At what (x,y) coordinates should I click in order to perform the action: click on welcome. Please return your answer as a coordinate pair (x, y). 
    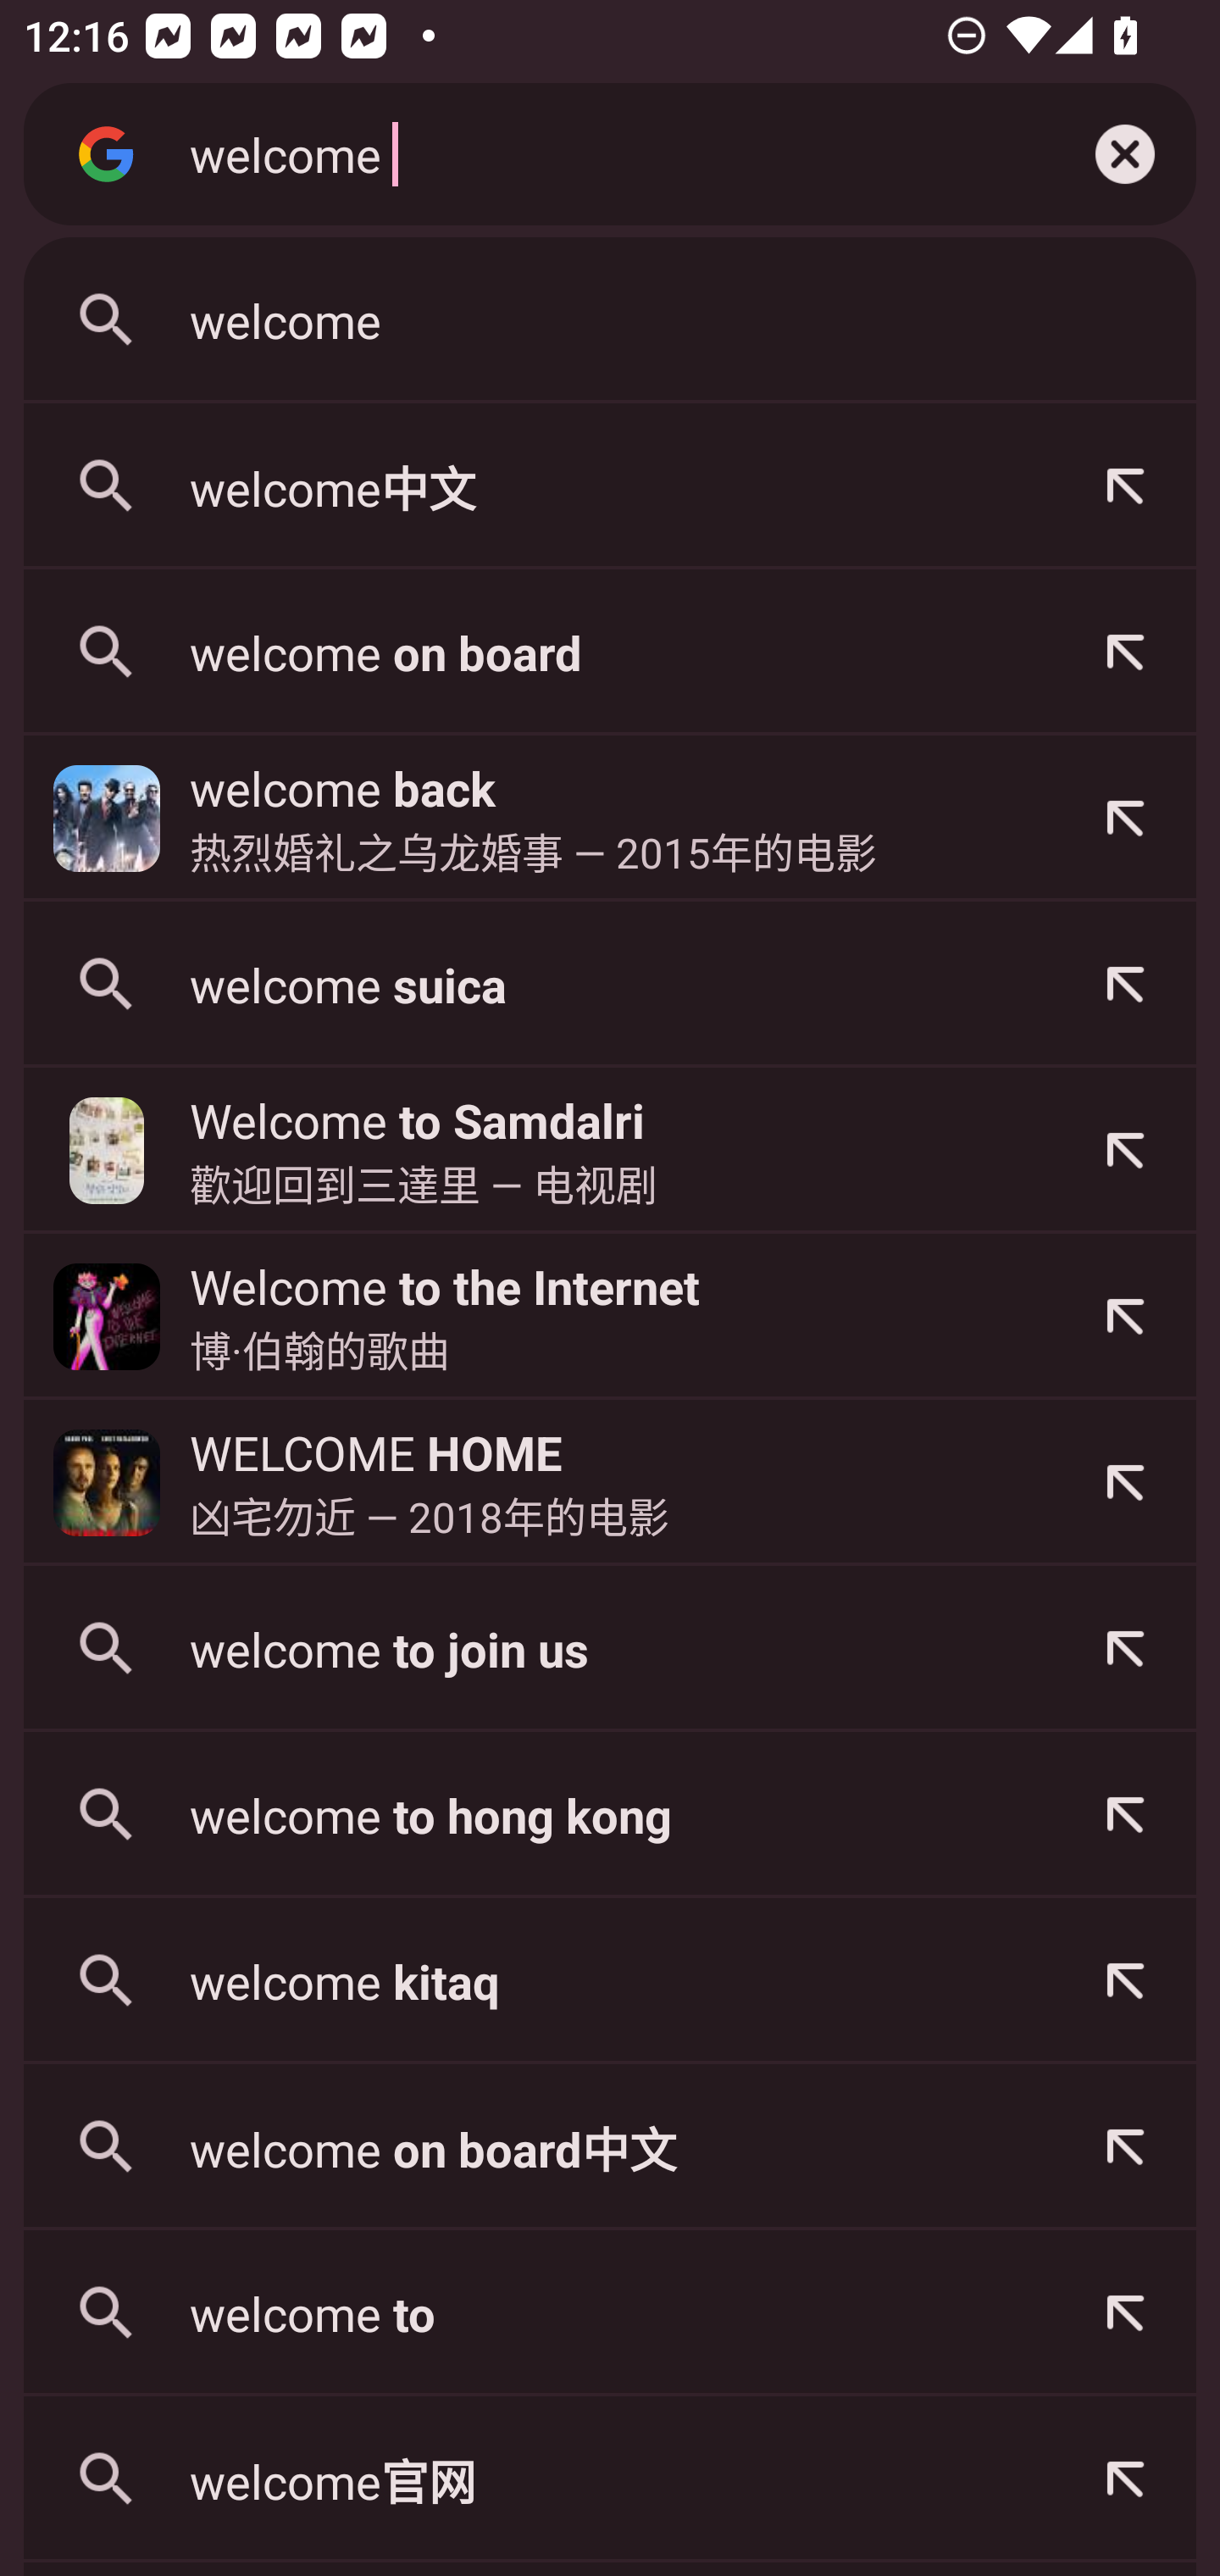
    Looking at the image, I should click on (610, 320).